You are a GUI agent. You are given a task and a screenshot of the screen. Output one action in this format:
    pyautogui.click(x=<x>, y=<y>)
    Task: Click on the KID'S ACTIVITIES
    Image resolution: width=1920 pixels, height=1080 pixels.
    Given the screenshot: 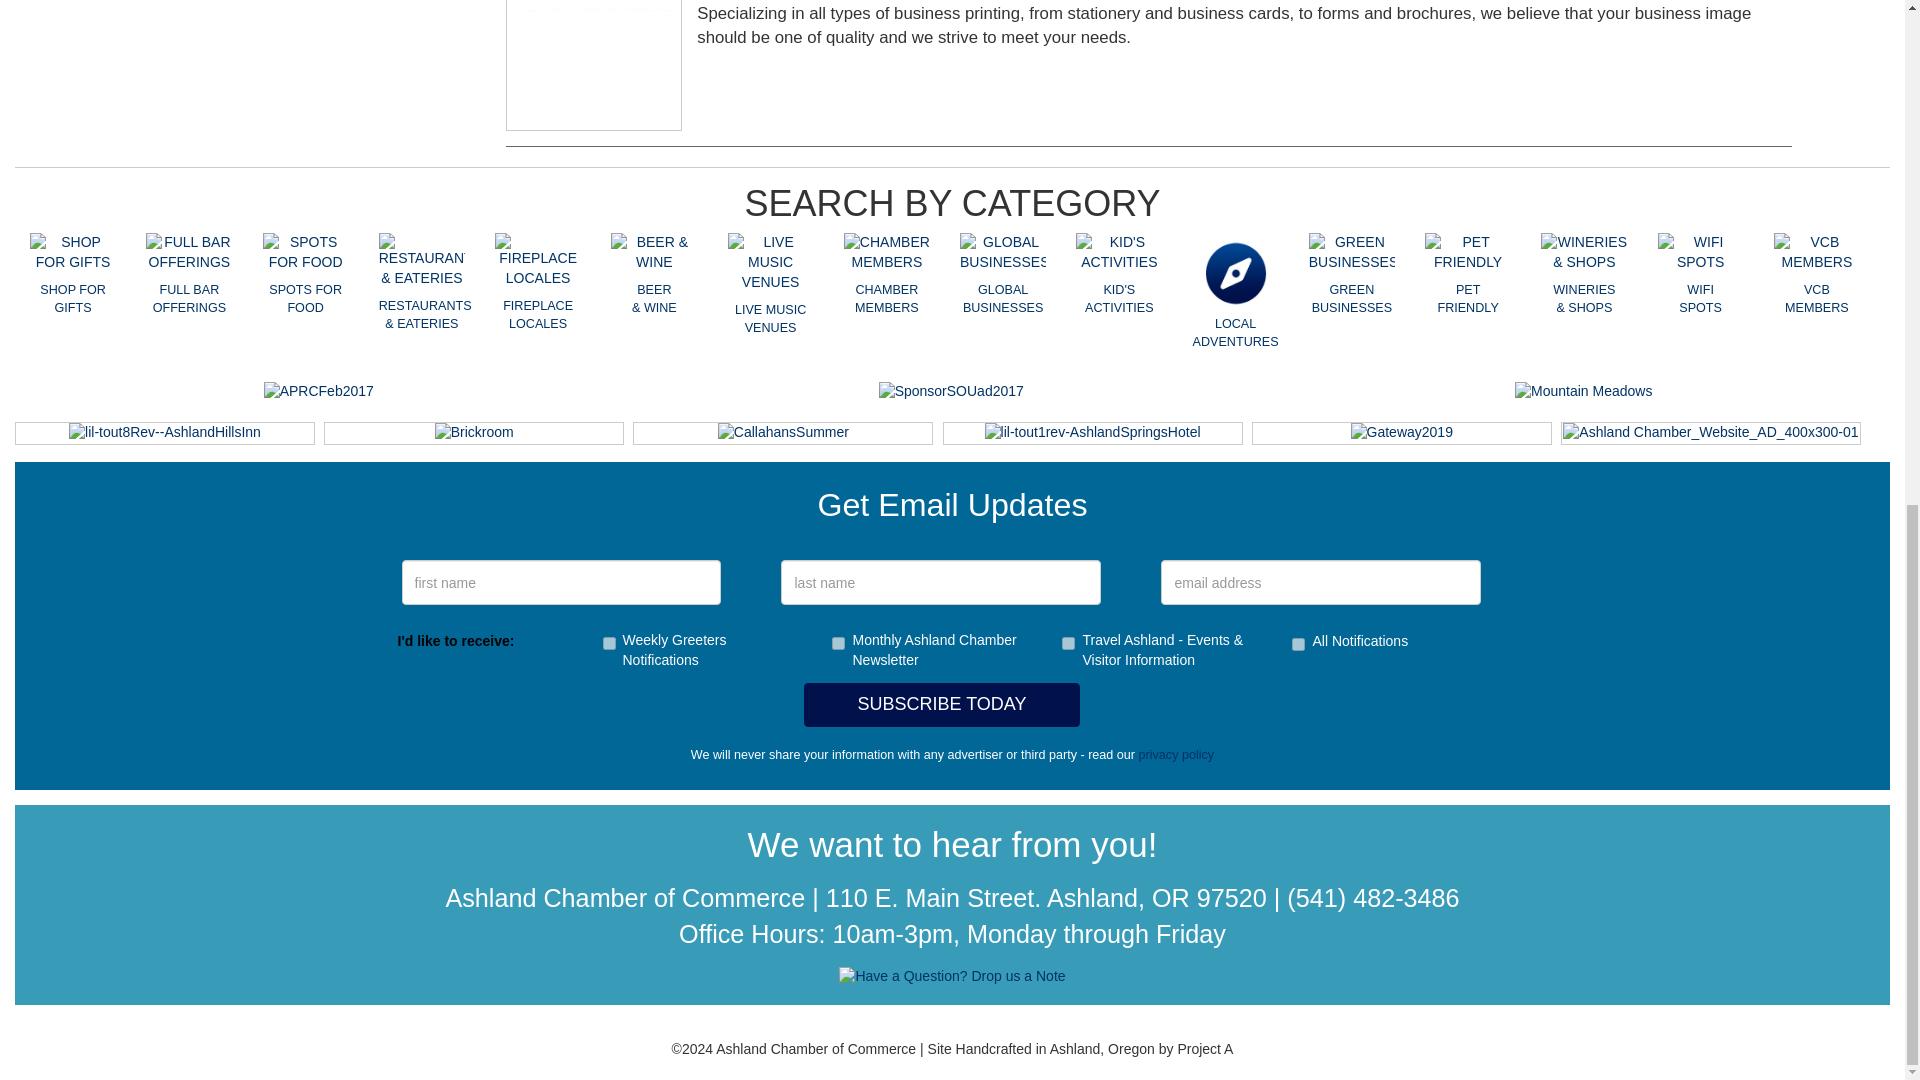 What is the action you would take?
    pyautogui.click(x=1118, y=253)
    